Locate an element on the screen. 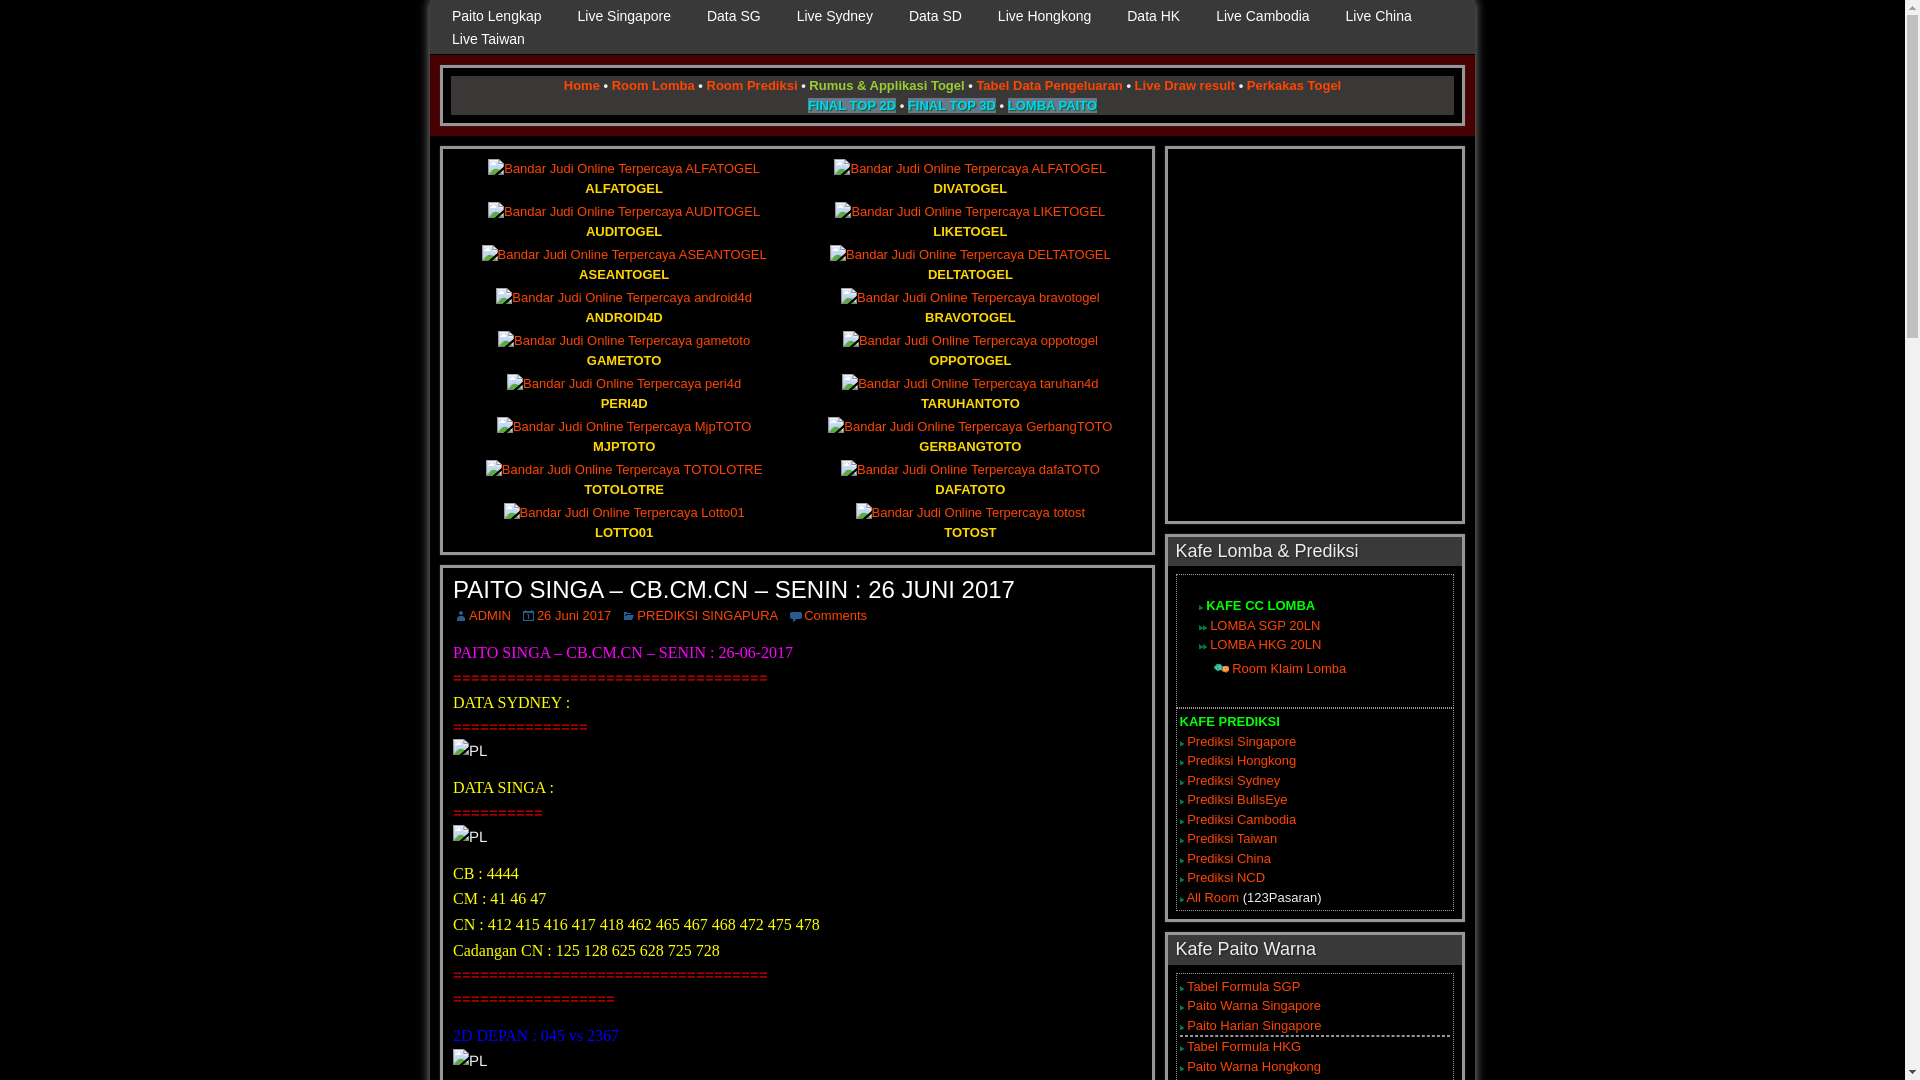 The width and height of the screenshot is (1920, 1080). Home is located at coordinates (582, 85).